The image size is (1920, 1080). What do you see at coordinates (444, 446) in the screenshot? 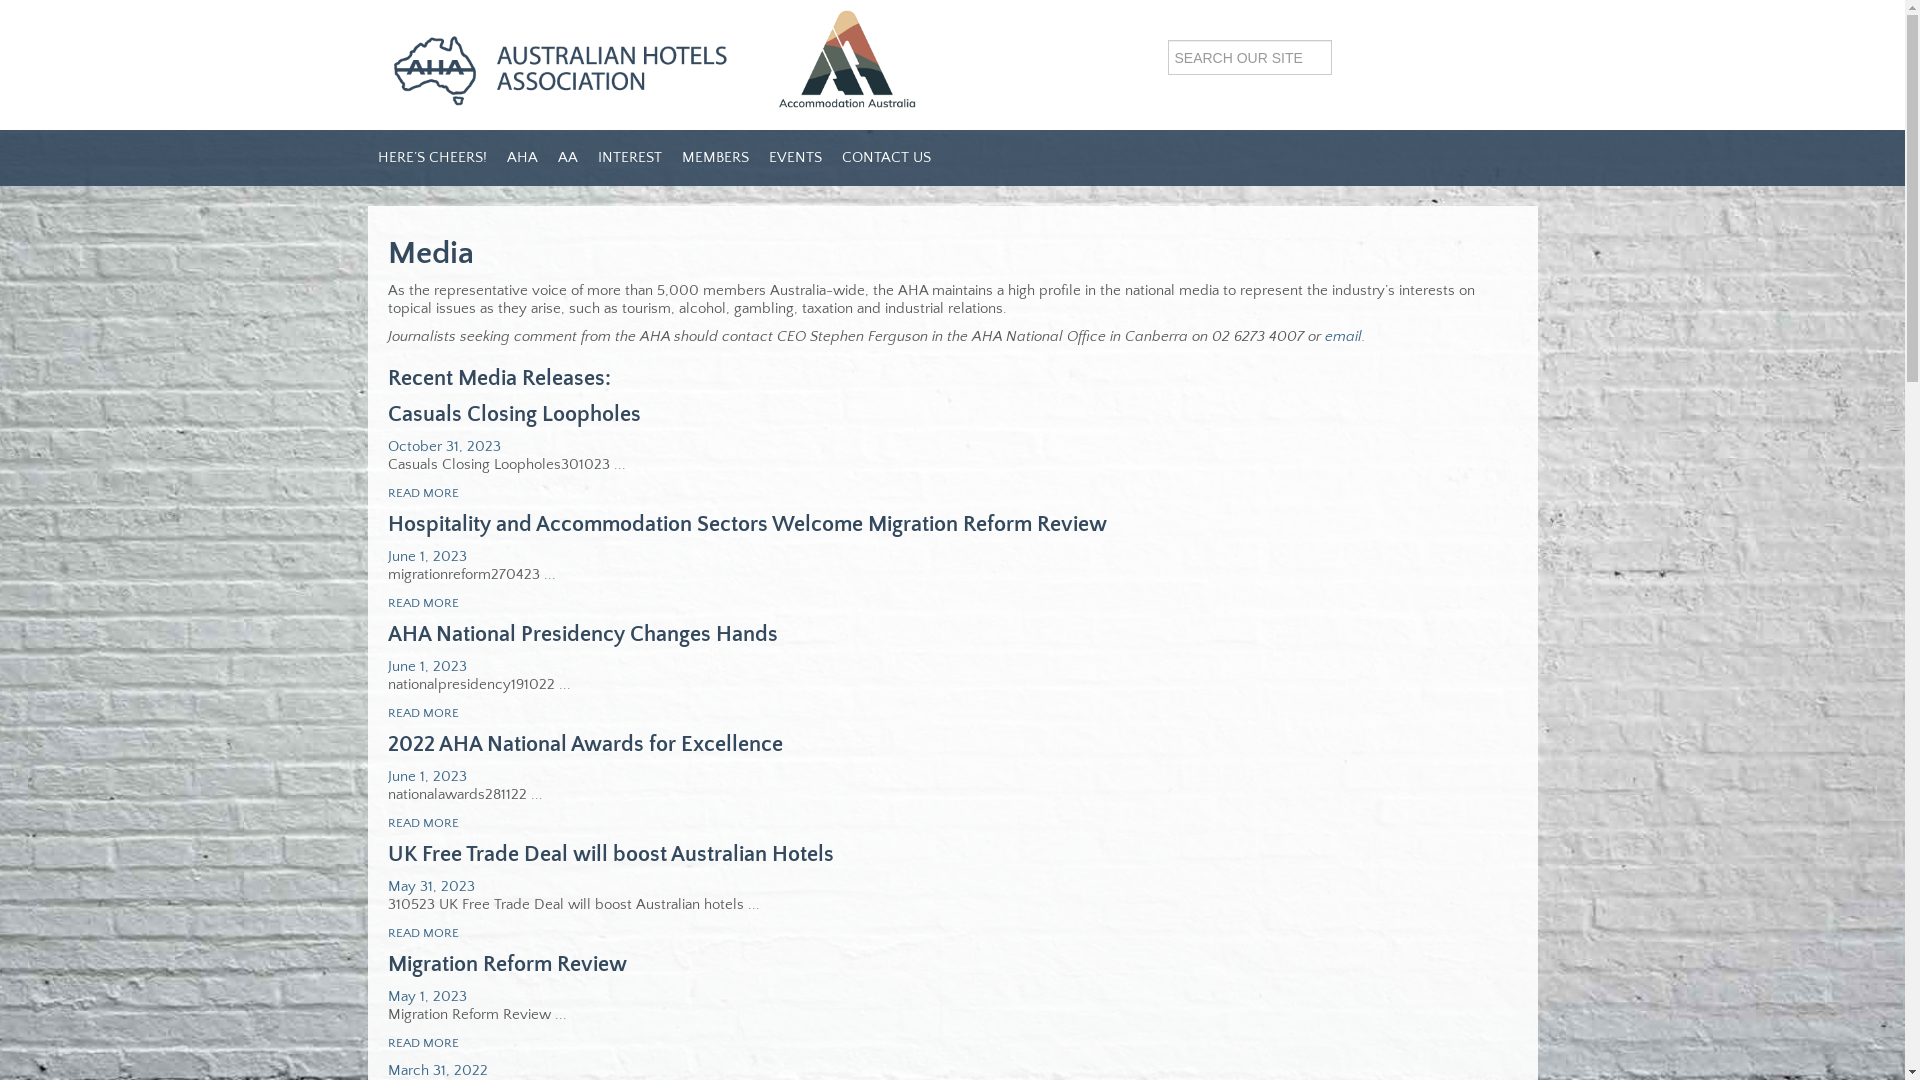
I see `October 31, 2023` at bounding box center [444, 446].